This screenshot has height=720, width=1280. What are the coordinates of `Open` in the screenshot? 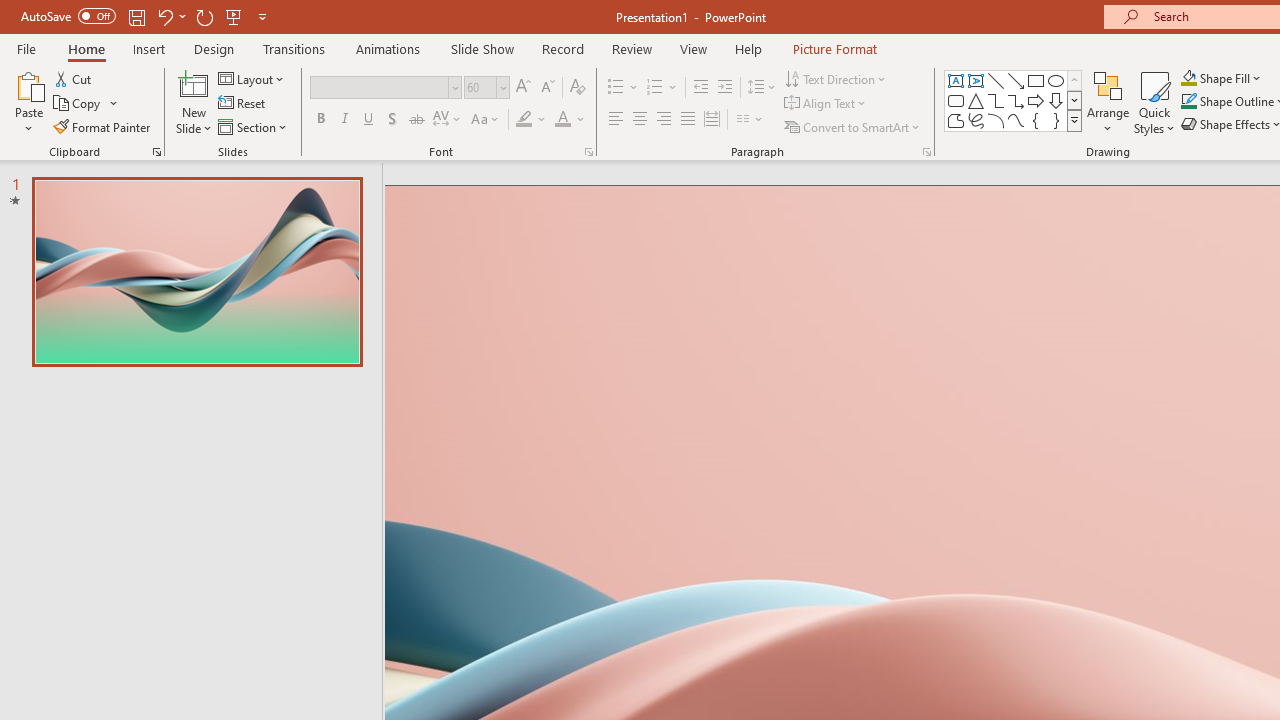 It's located at (502, 87).